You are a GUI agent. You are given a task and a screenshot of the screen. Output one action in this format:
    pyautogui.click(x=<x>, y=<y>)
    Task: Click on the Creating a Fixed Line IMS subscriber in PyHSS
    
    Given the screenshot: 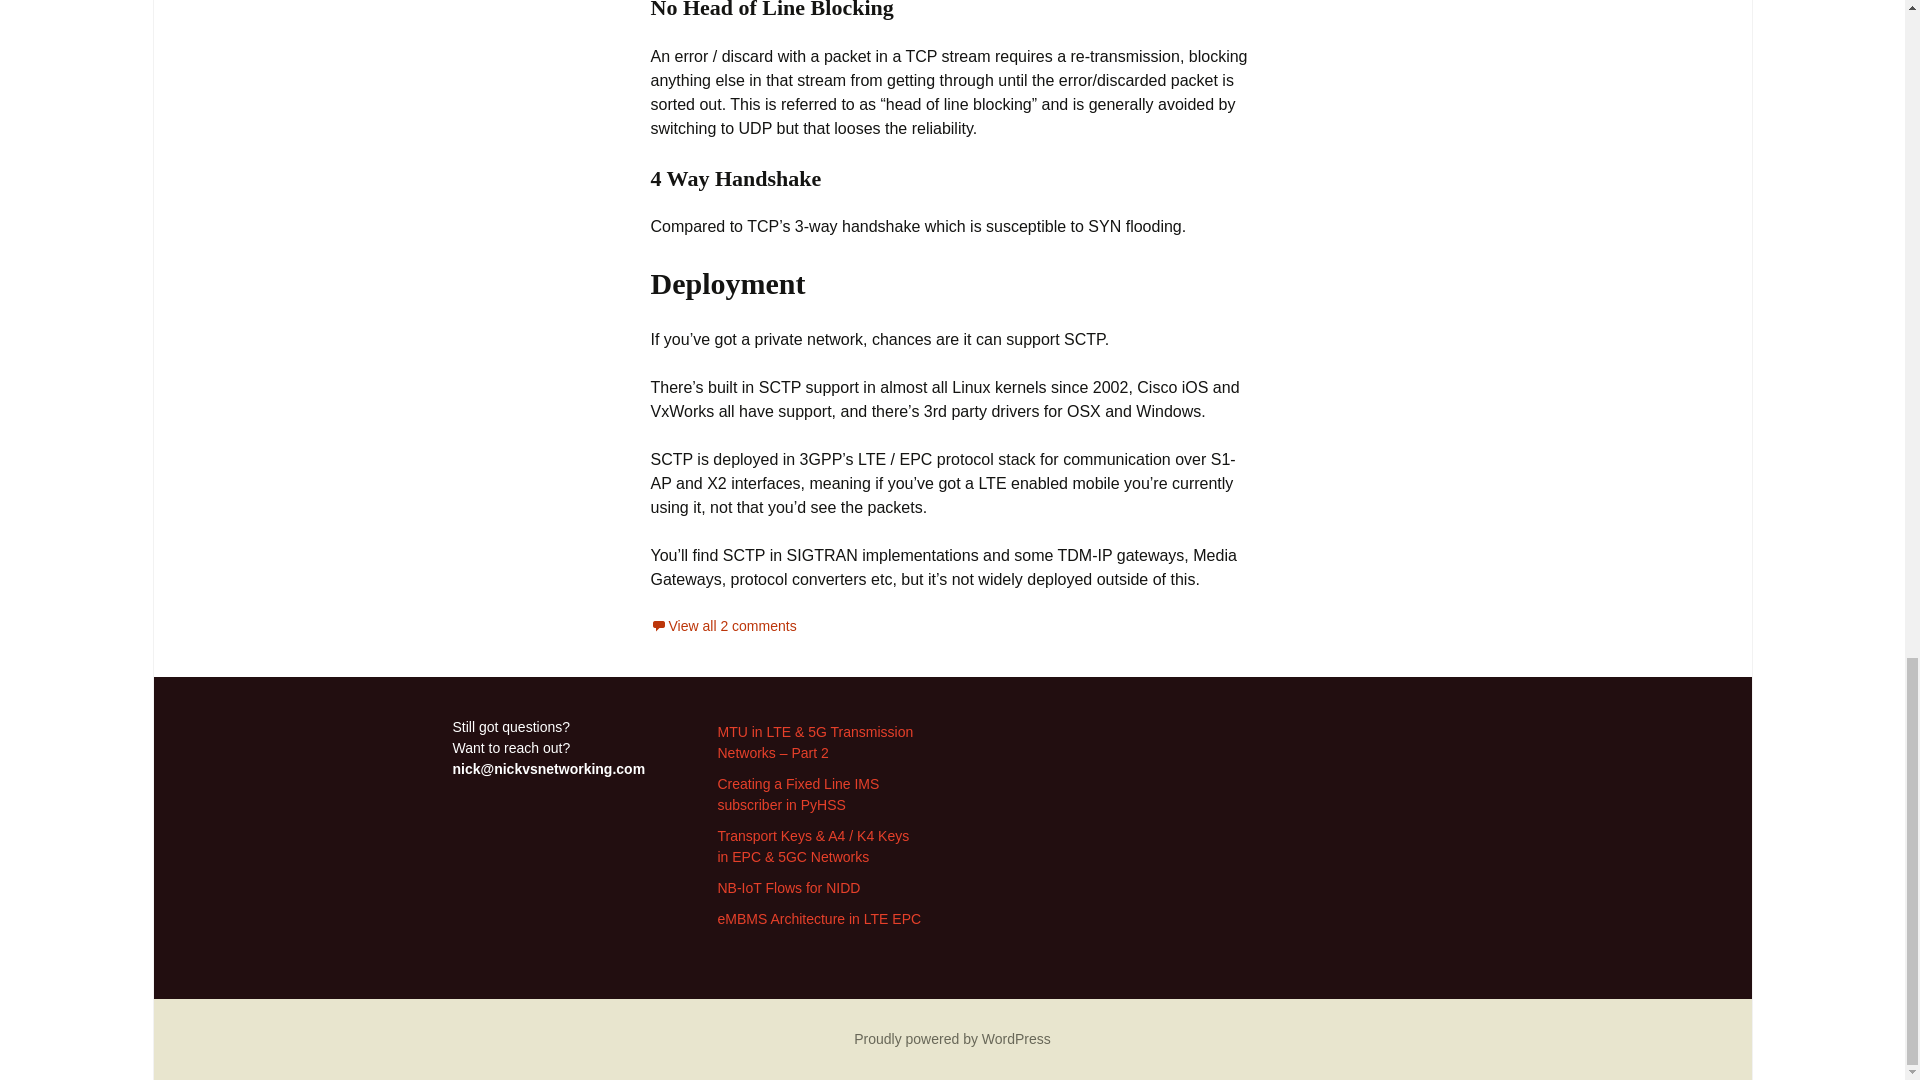 What is the action you would take?
    pyautogui.click(x=798, y=794)
    